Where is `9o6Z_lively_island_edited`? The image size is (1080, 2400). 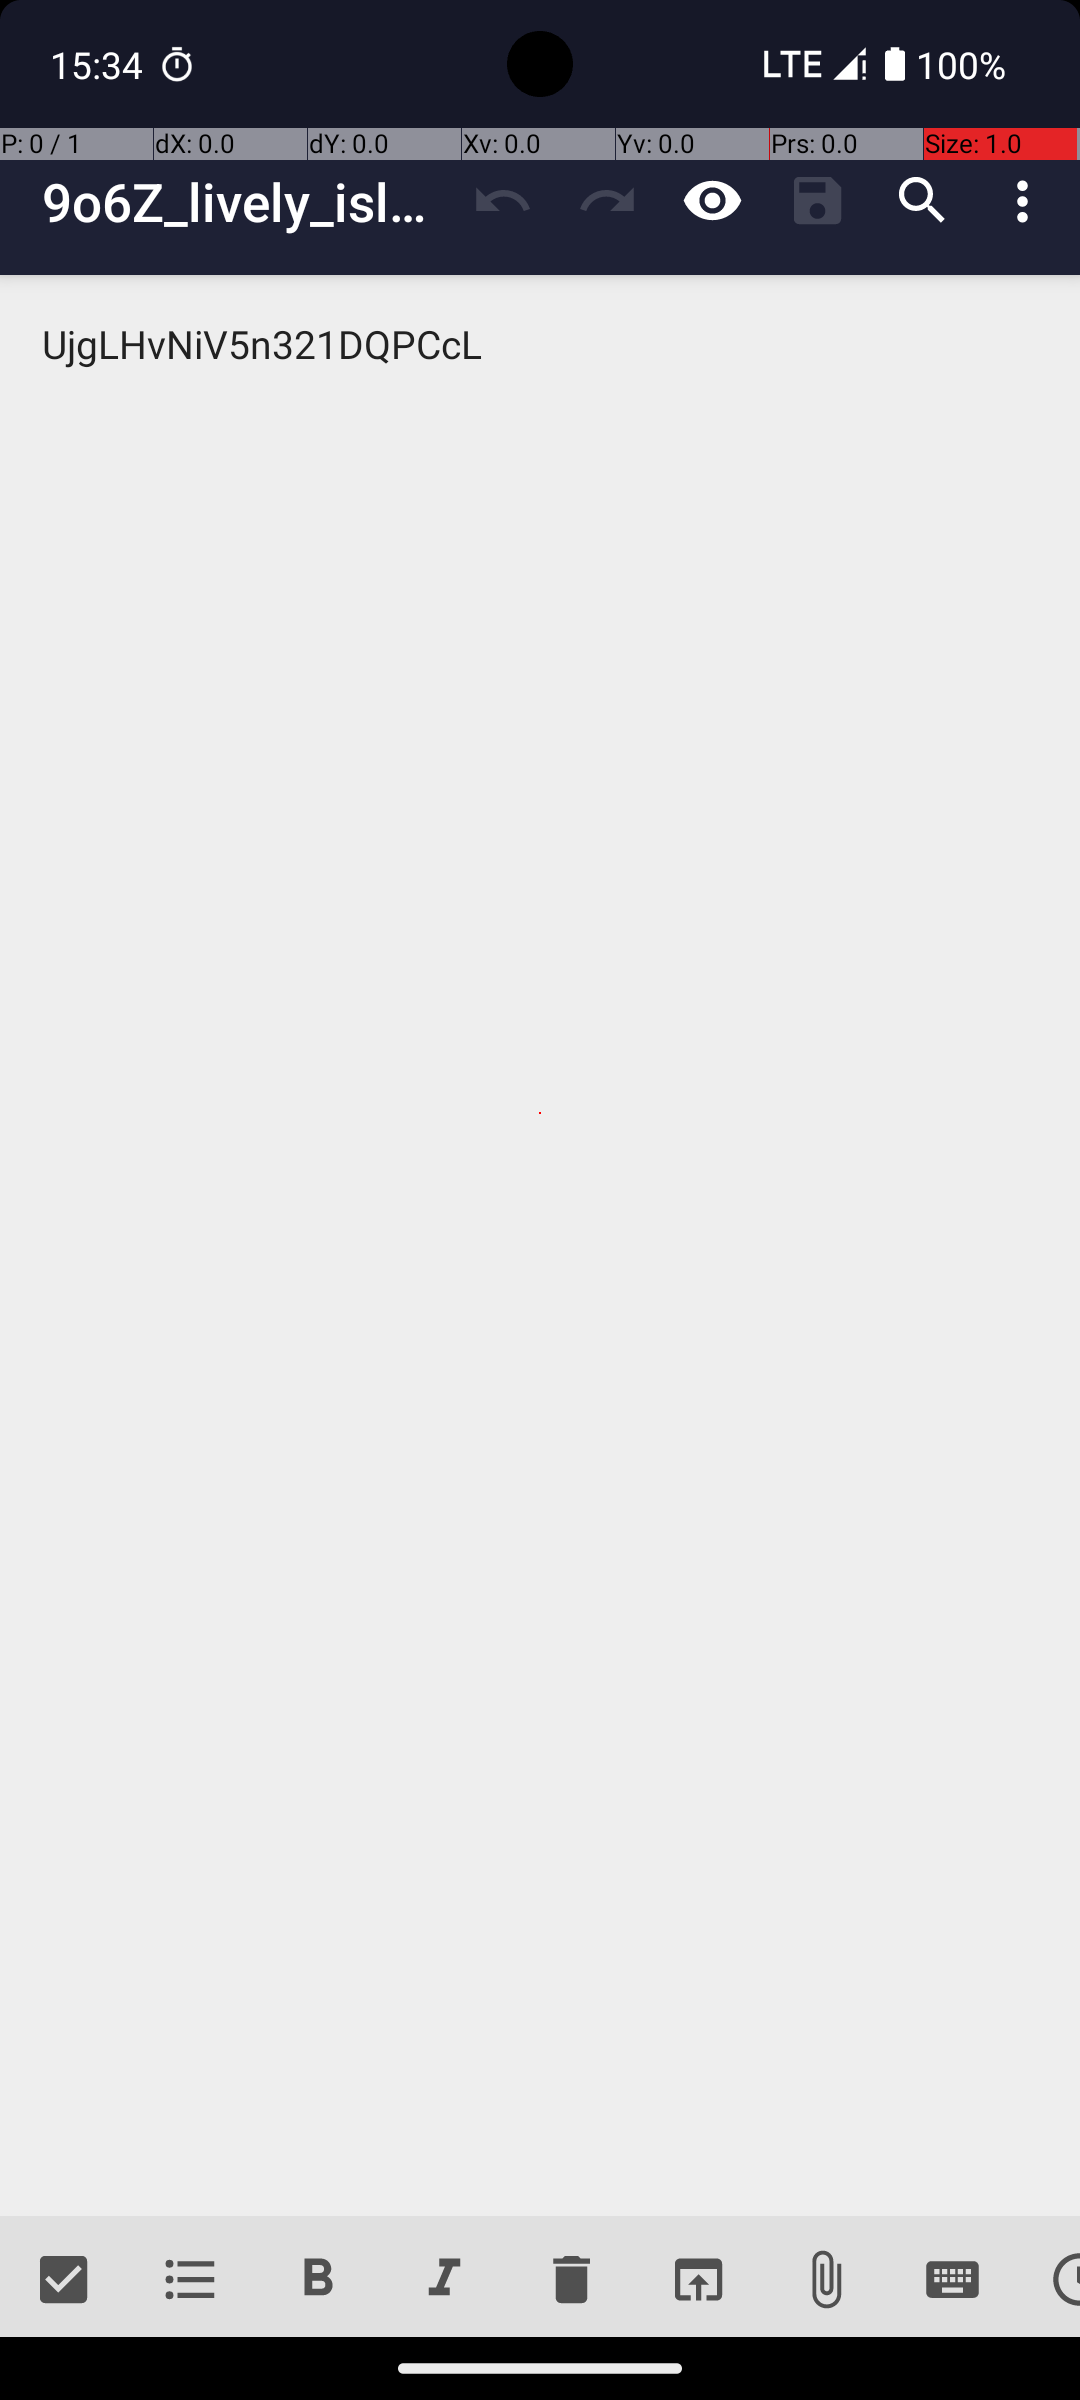
9o6Z_lively_island_edited is located at coordinates (246, 202).